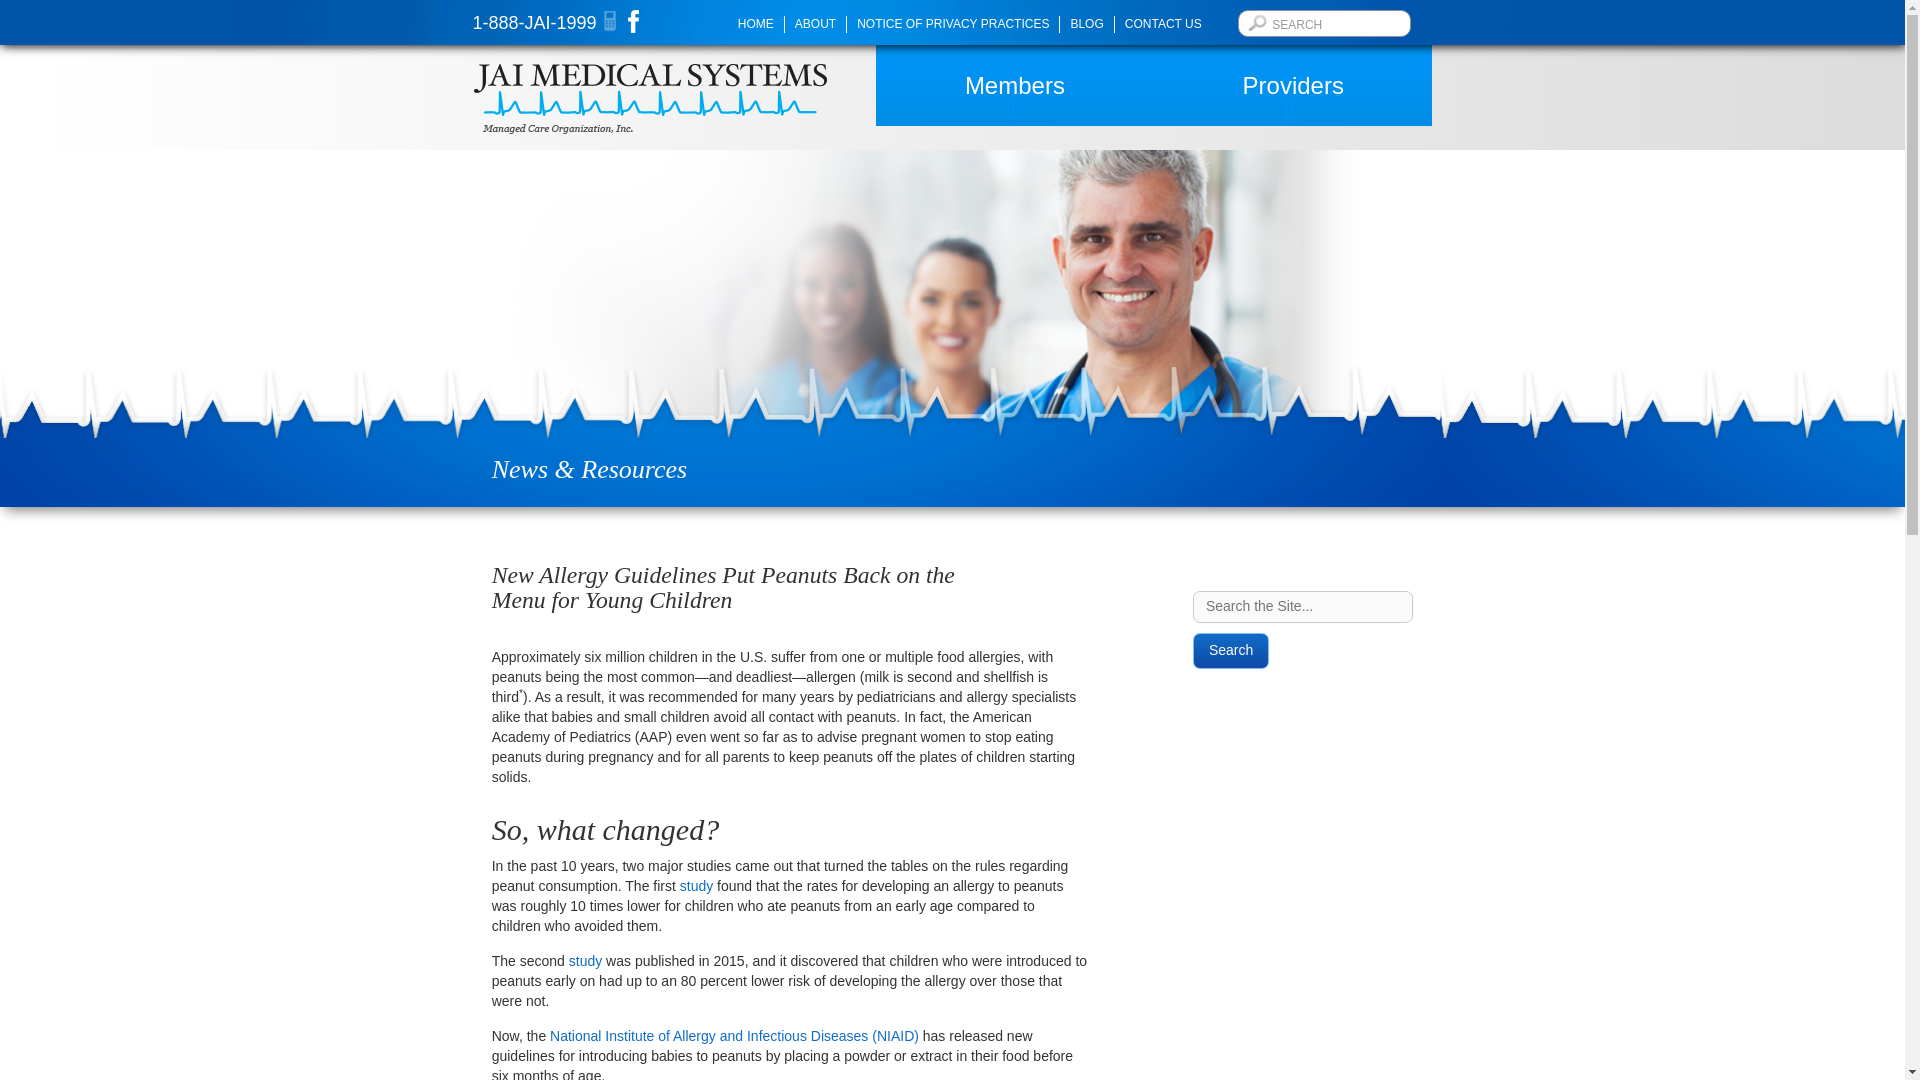  What do you see at coordinates (1014, 86) in the screenshot?
I see `Members` at bounding box center [1014, 86].